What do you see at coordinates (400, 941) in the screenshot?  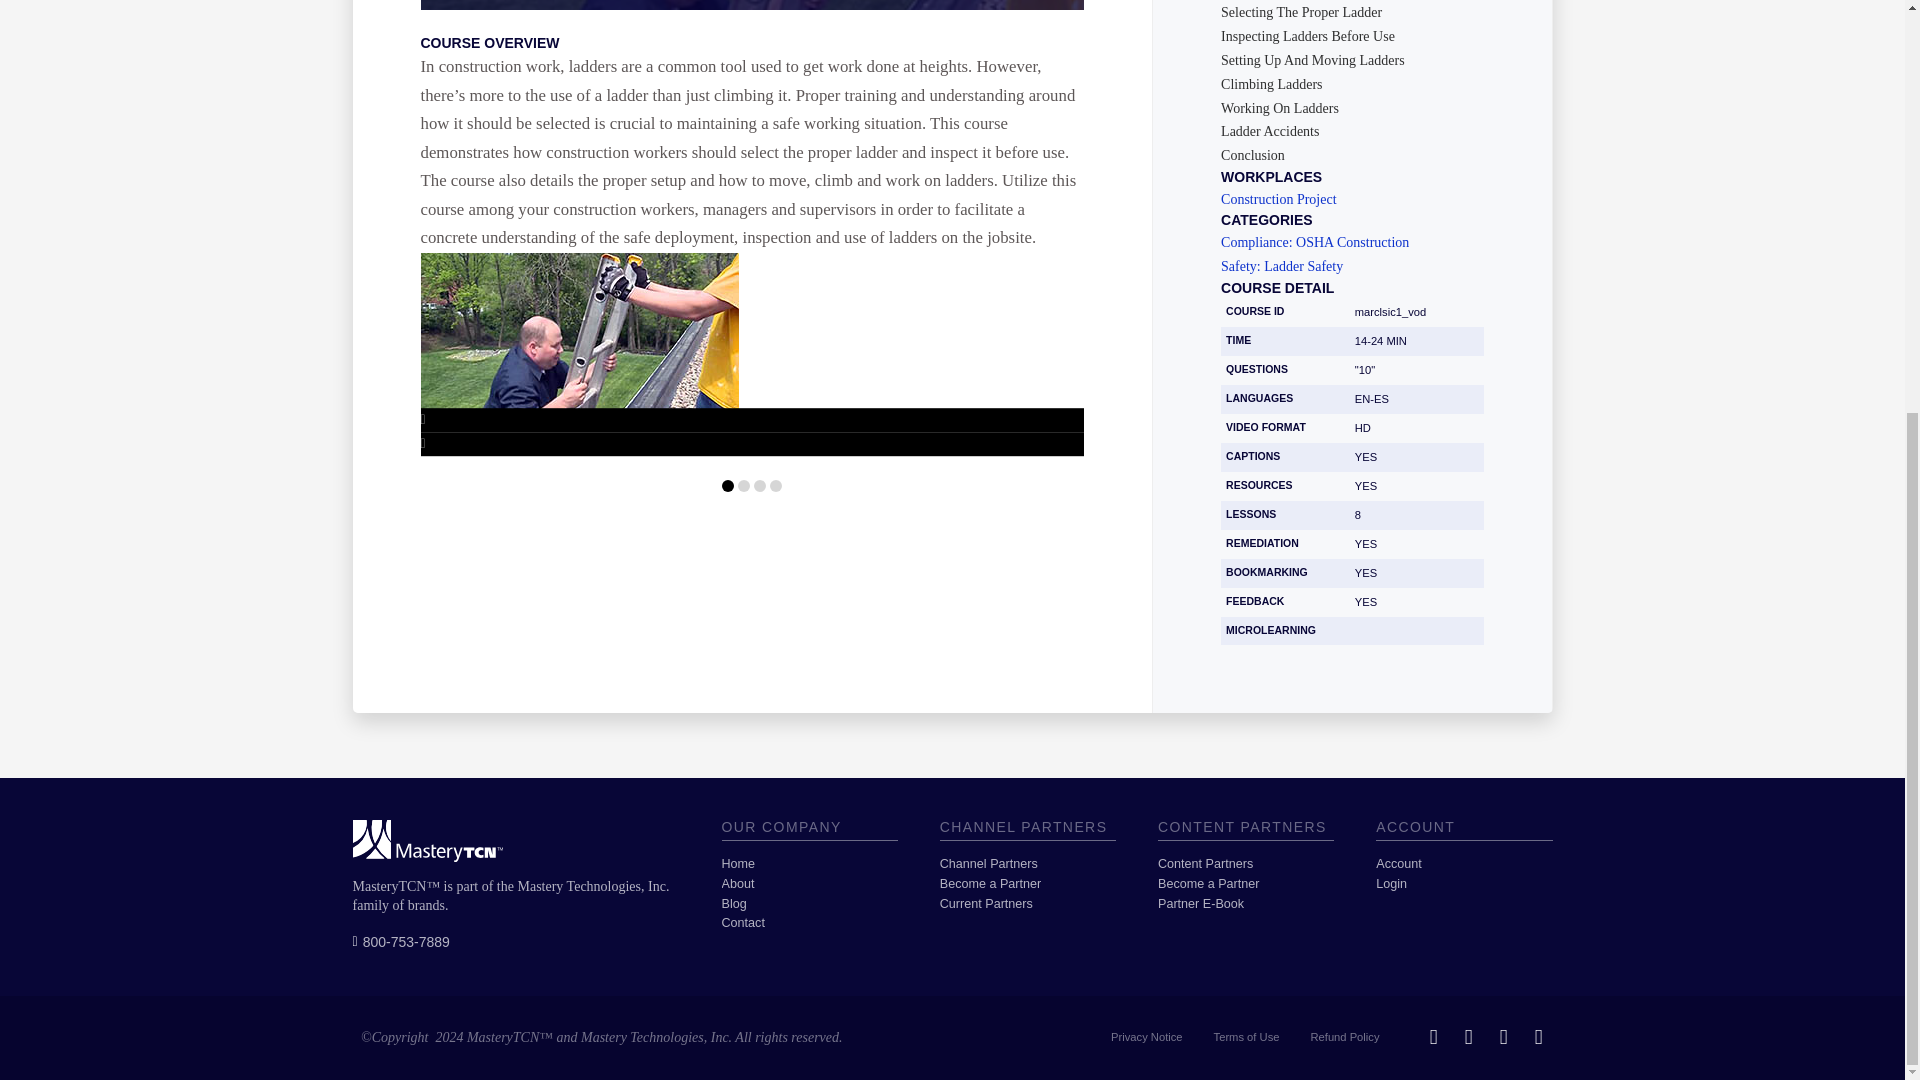 I see `800-753-7889` at bounding box center [400, 941].